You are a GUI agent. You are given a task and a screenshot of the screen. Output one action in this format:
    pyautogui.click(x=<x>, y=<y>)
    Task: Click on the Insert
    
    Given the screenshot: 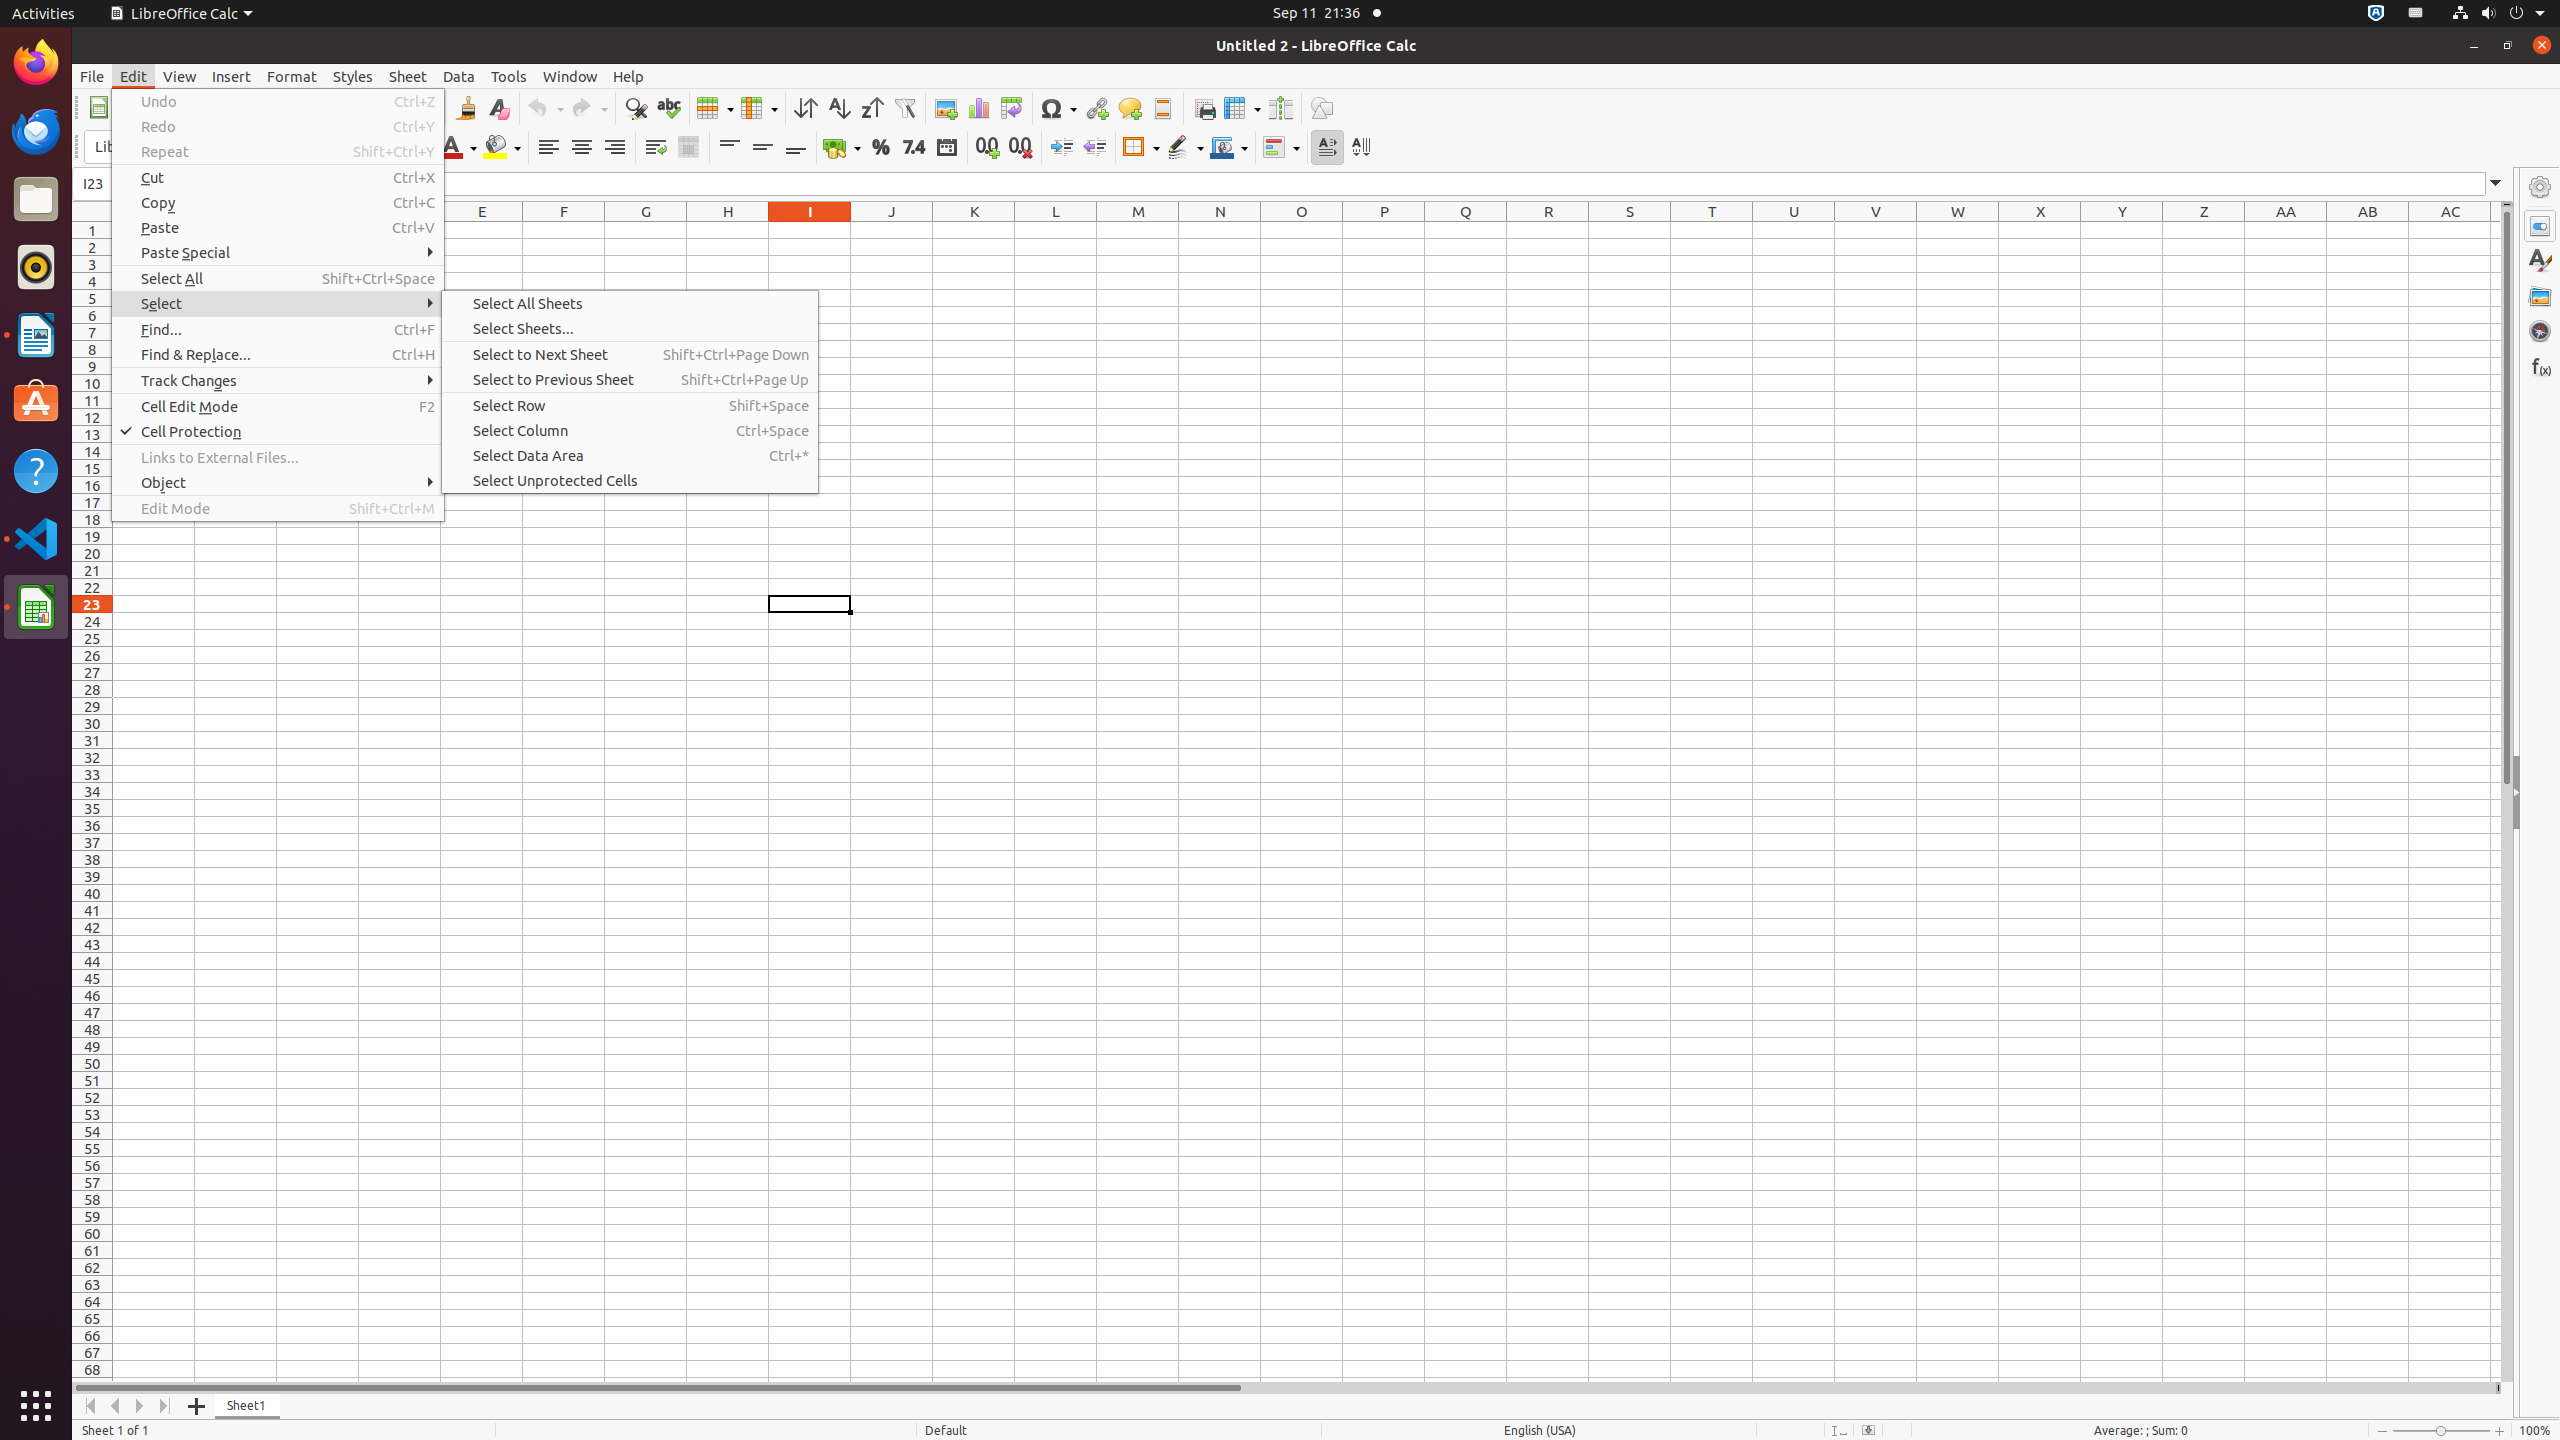 What is the action you would take?
    pyautogui.click(x=232, y=76)
    